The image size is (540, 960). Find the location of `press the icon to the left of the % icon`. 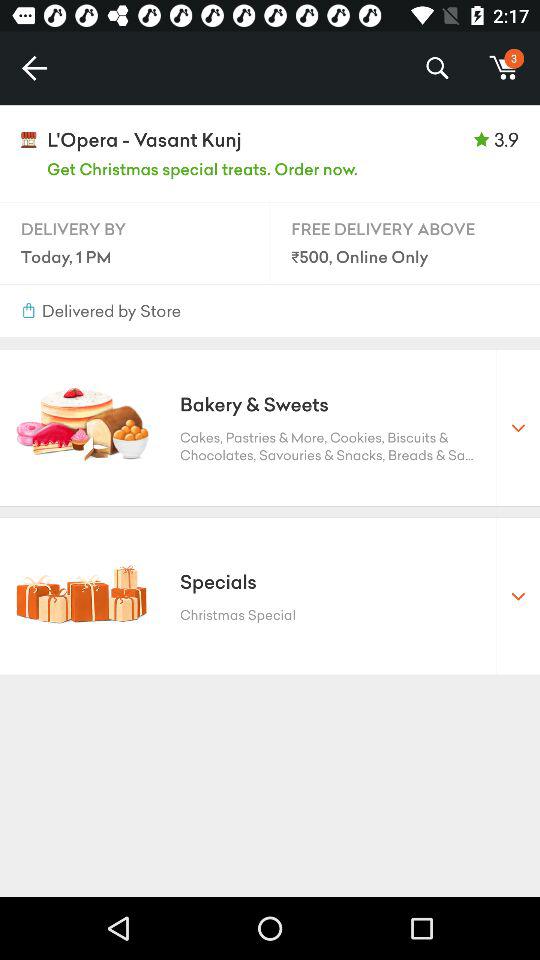

press the icon to the left of the % icon is located at coordinates (34, 68).